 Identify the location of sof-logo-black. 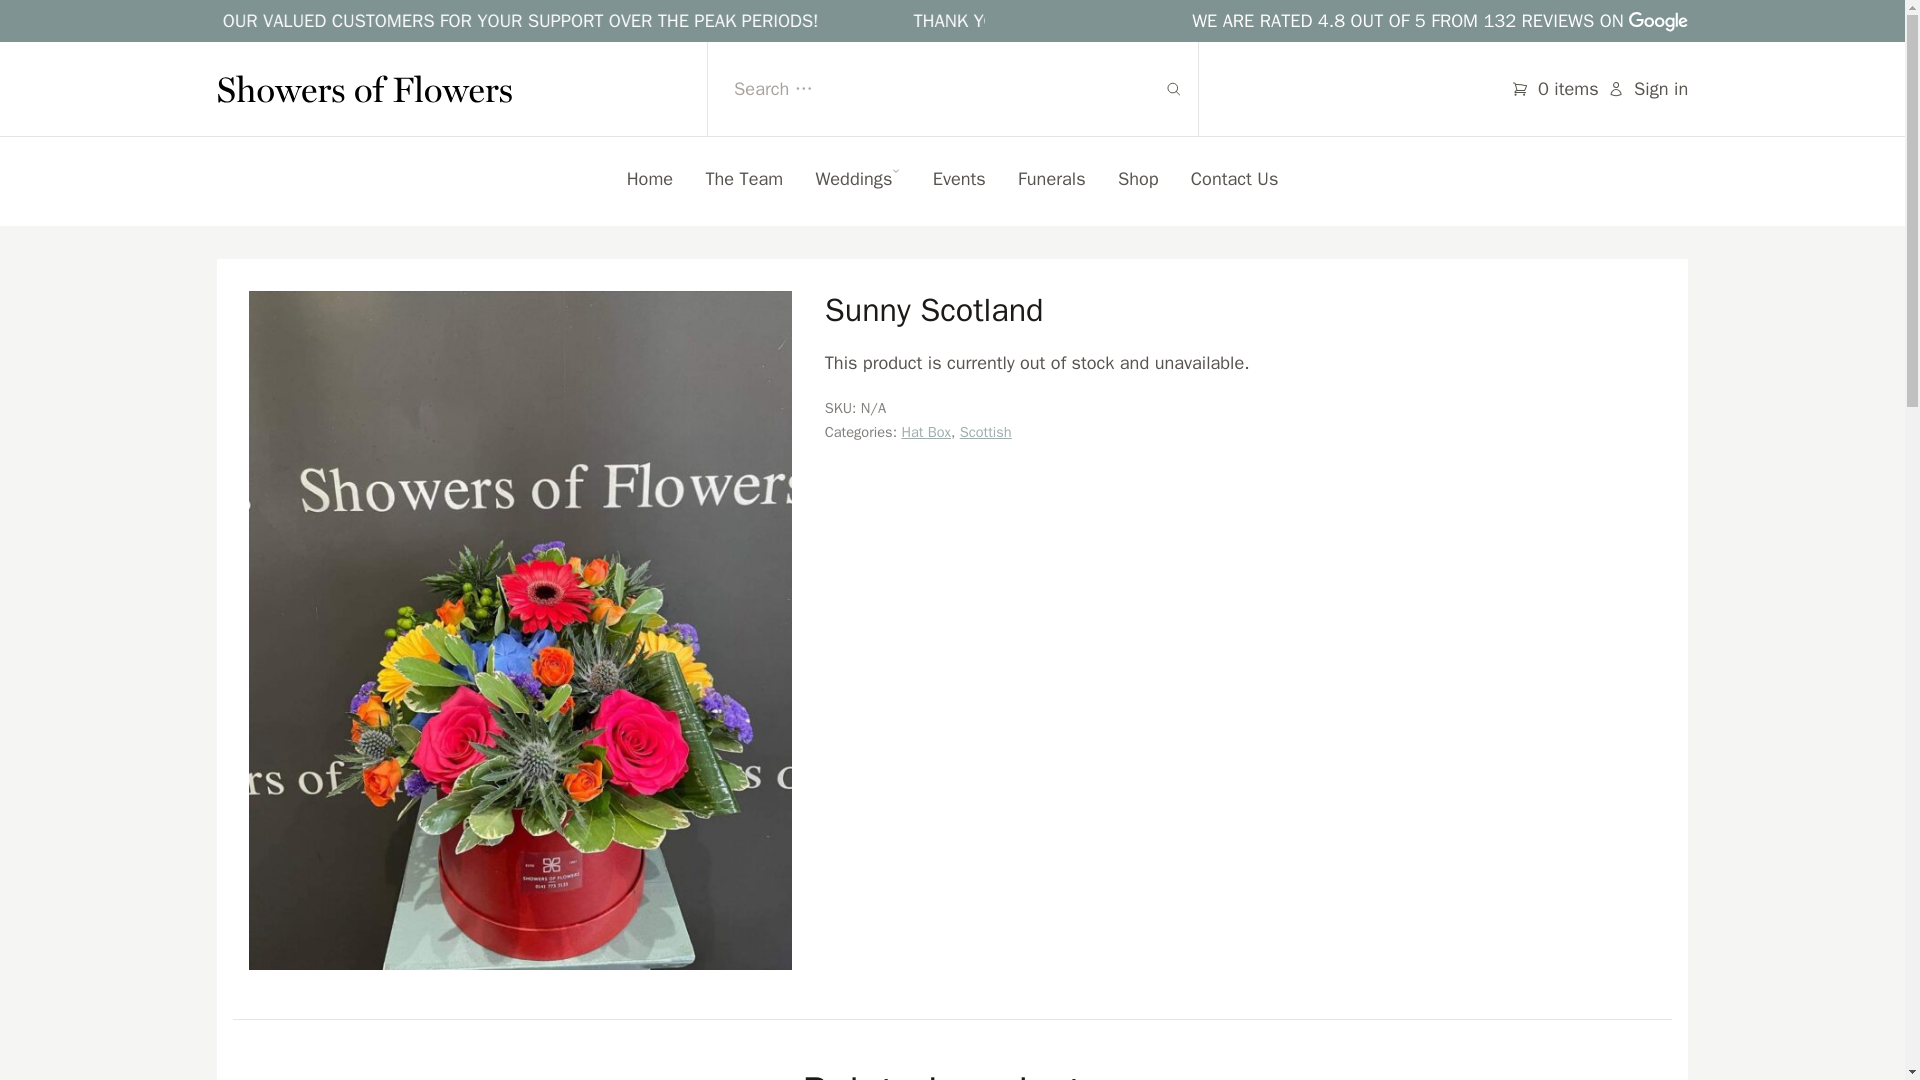
(364, 88).